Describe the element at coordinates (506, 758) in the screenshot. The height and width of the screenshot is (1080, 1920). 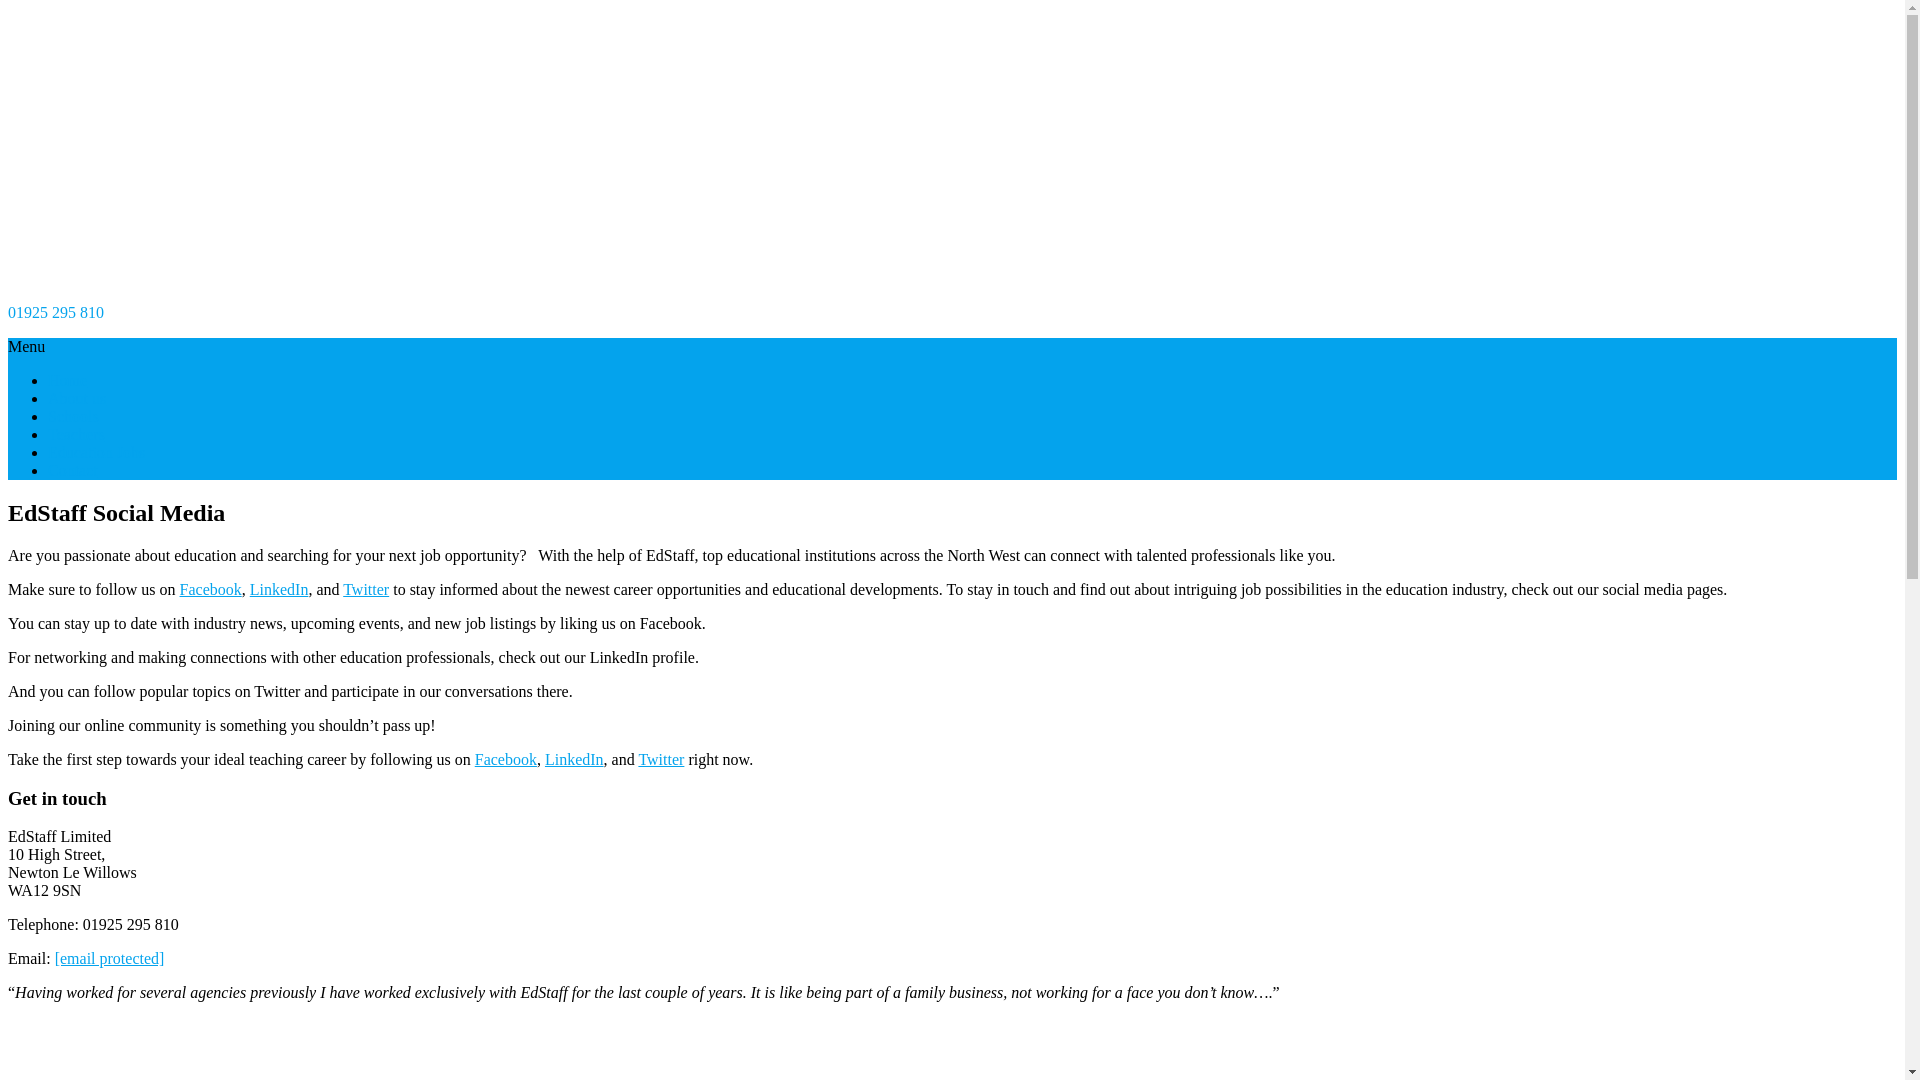
I see `Facebook` at that location.